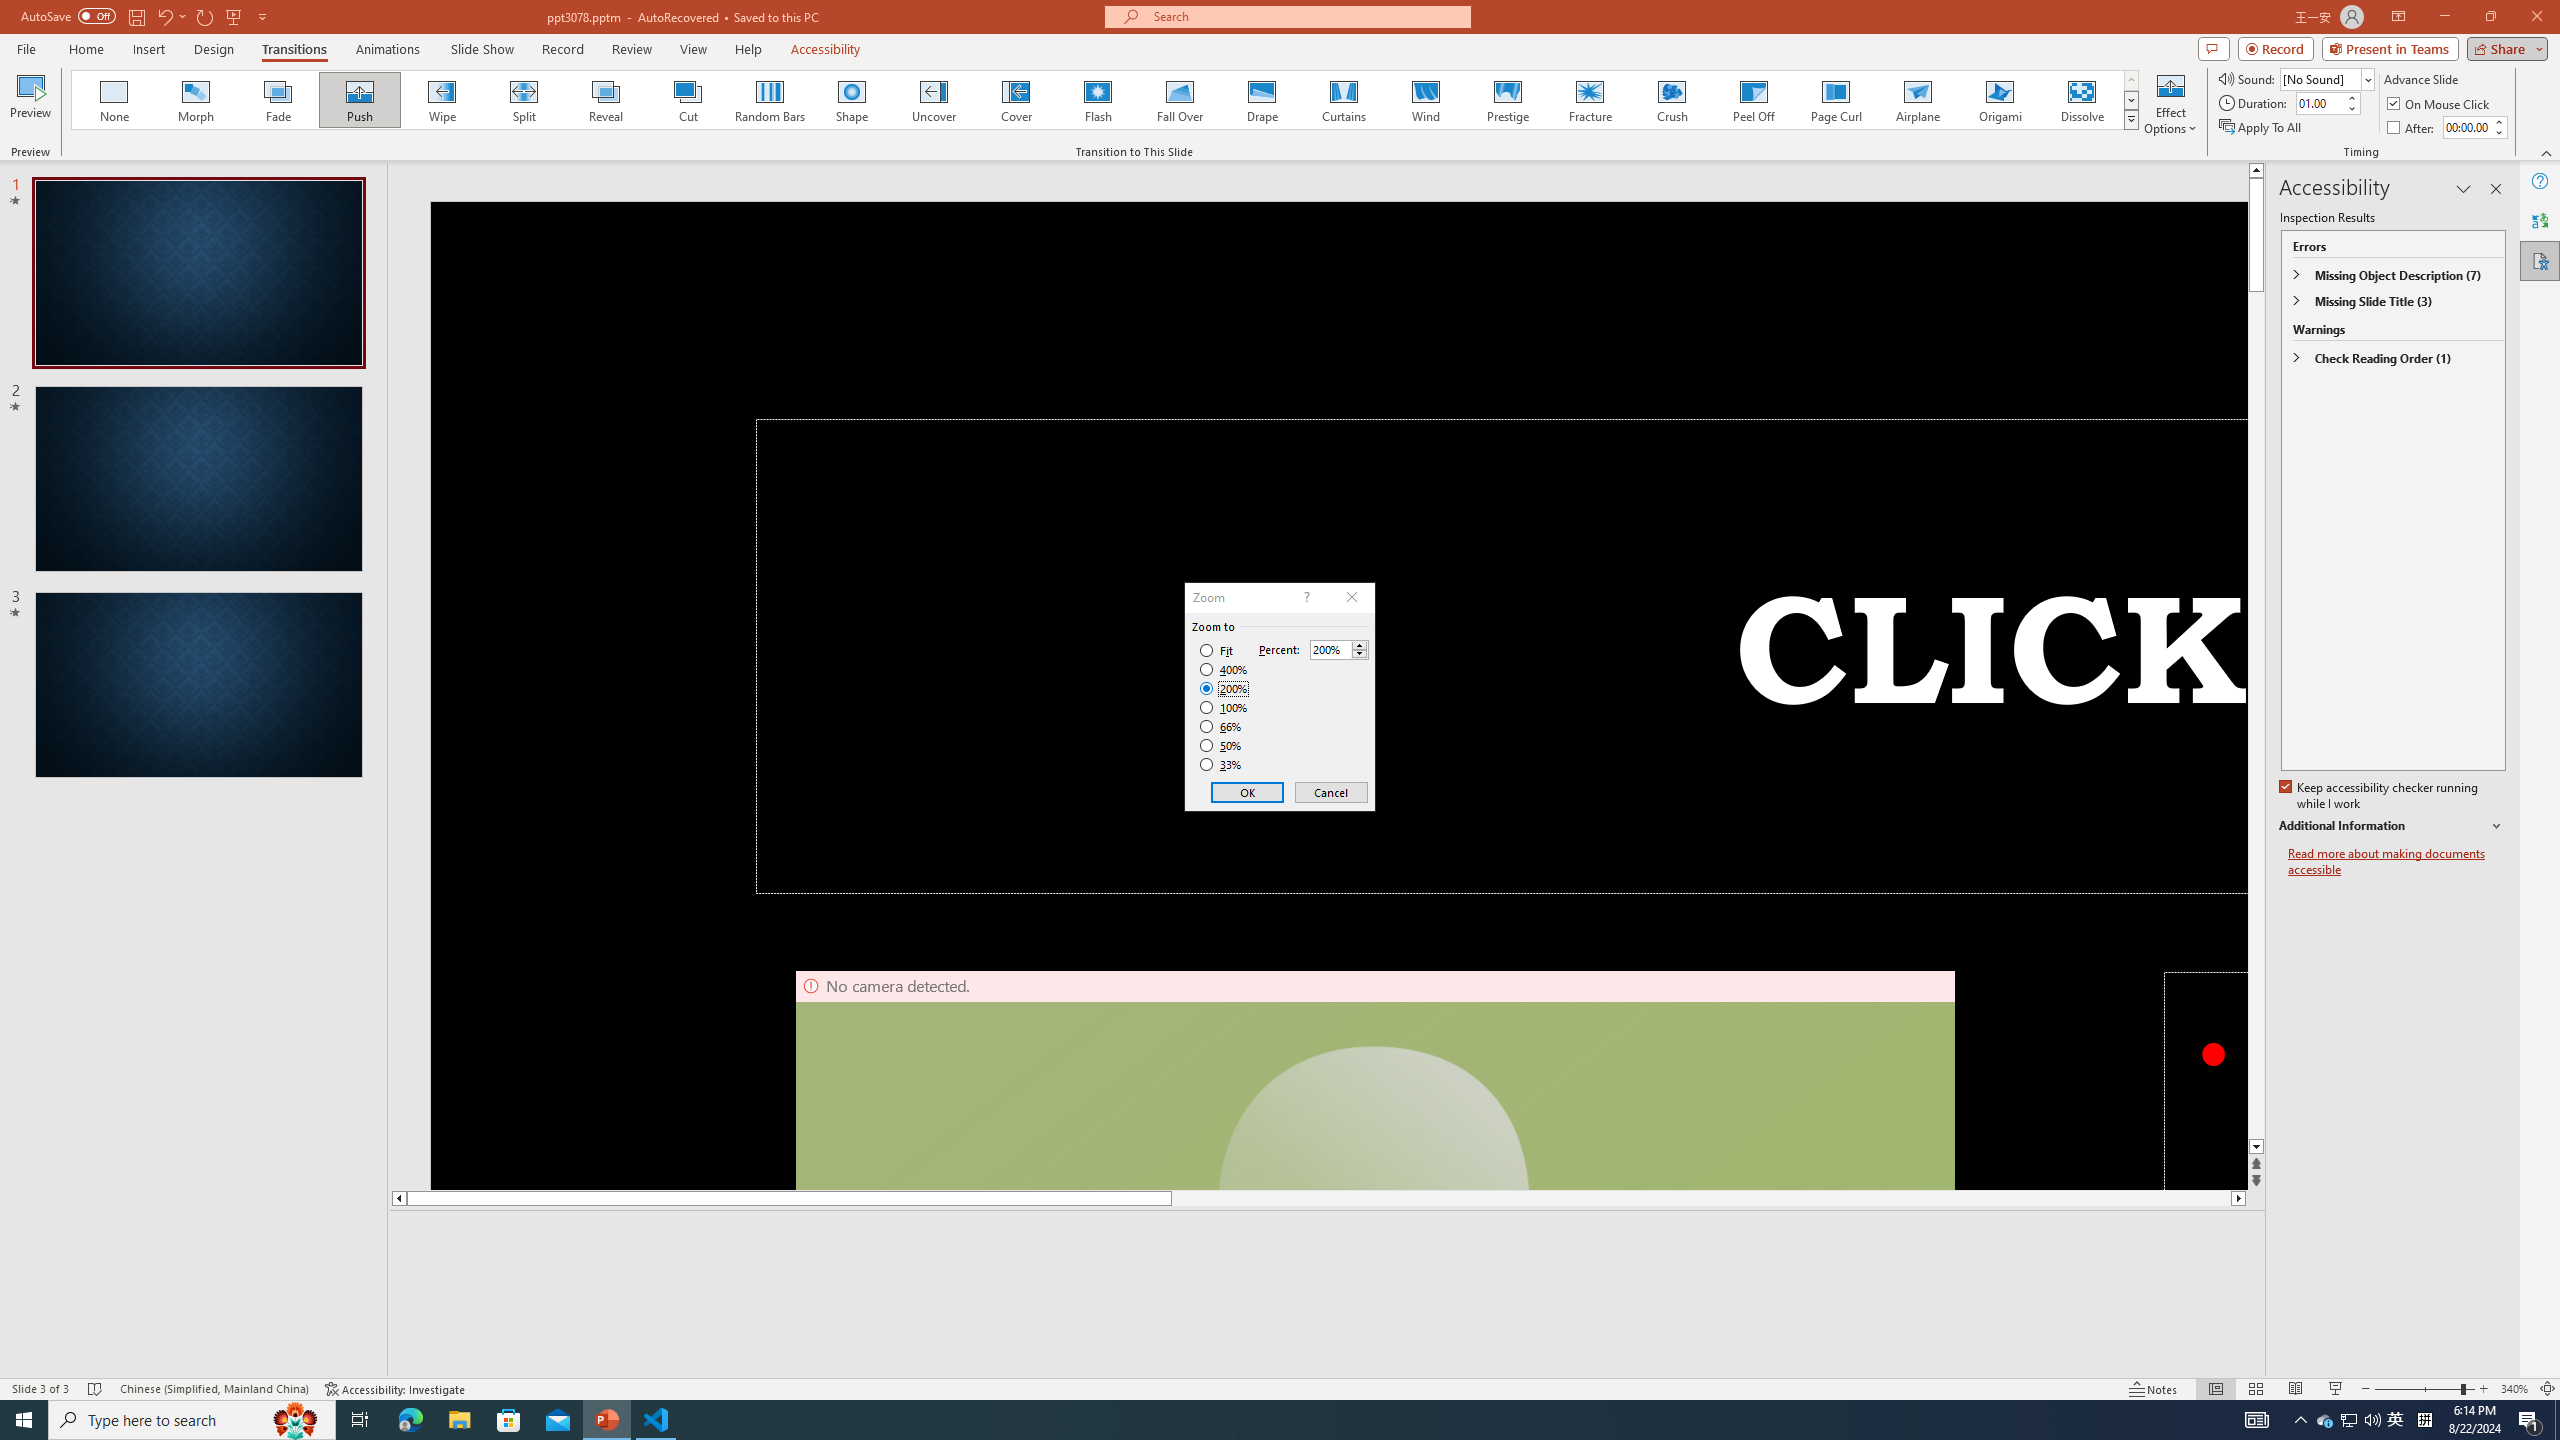  I want to click on Dissolve, so click(2081, 100).